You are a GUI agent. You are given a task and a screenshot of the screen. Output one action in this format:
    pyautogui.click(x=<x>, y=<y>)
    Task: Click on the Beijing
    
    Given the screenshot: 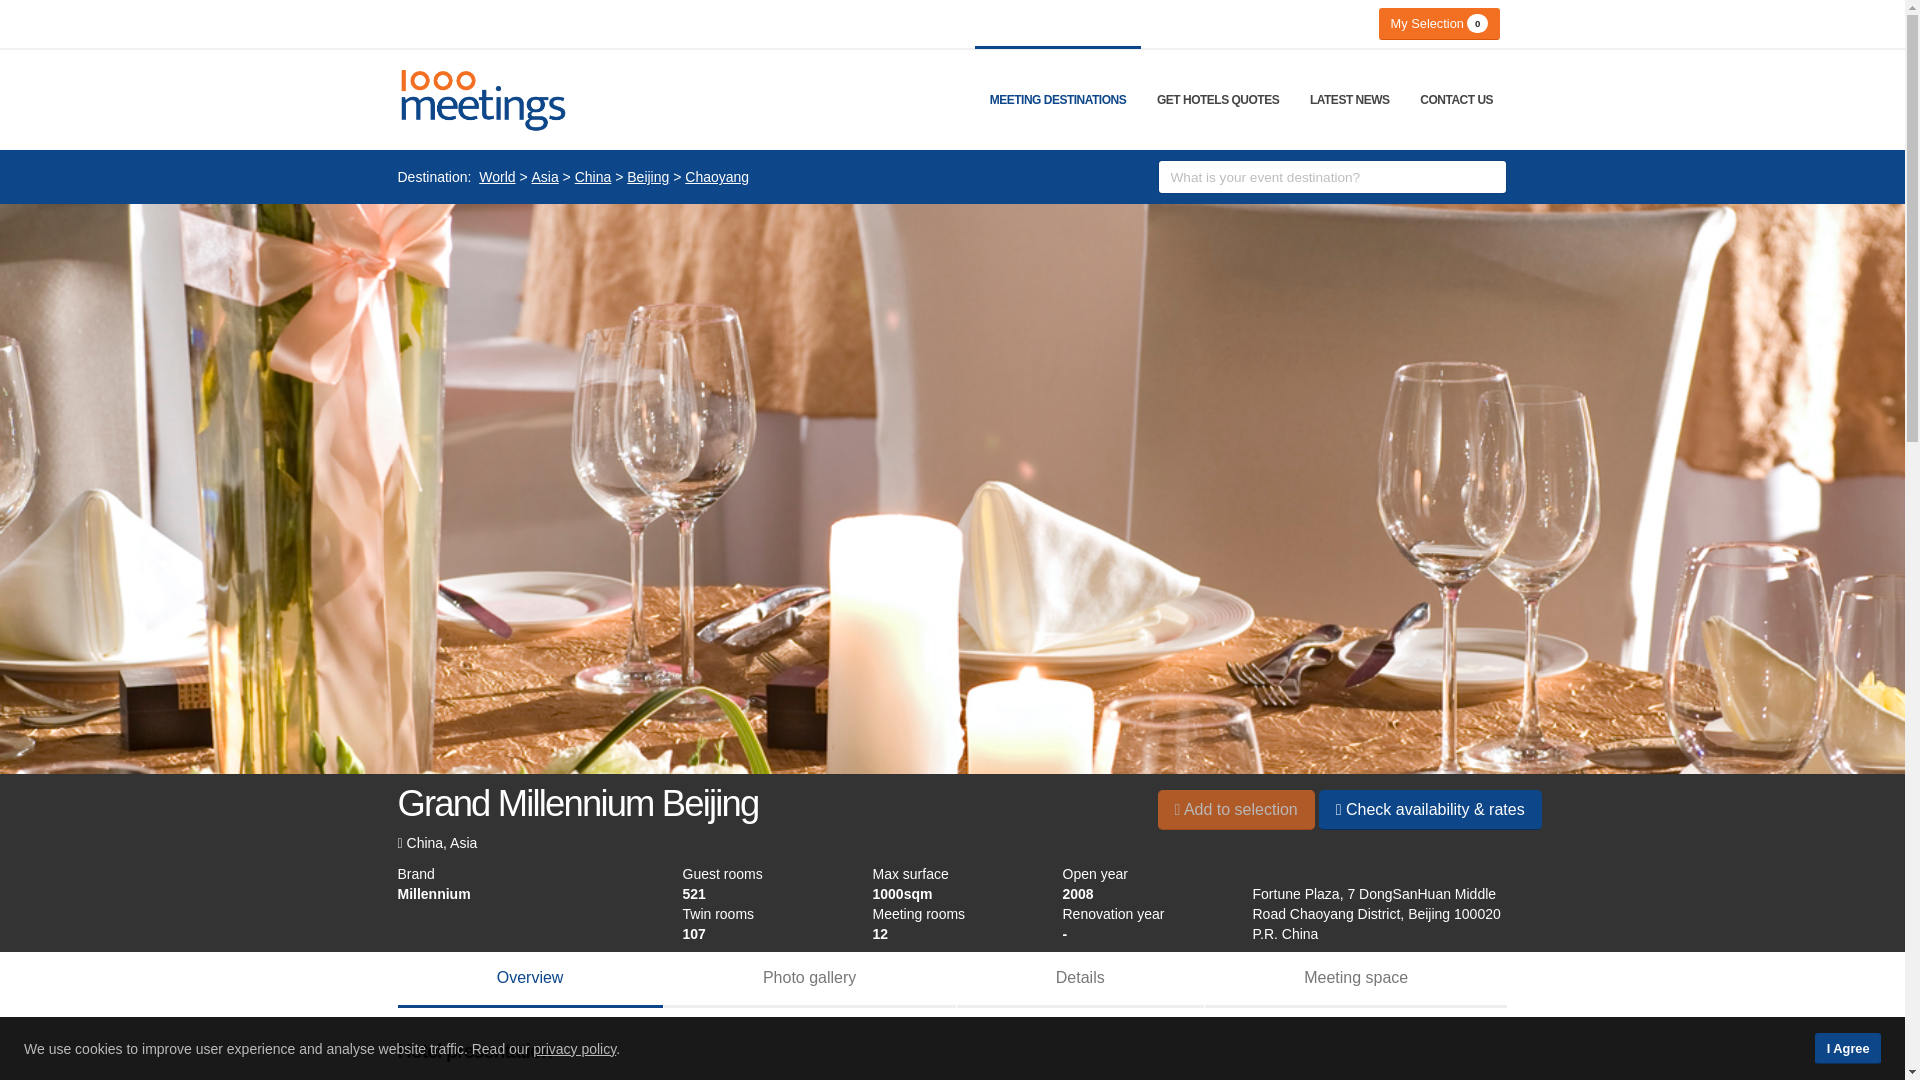 What is the action you would take?
    pyautogui.click(x=648, y=177)
    